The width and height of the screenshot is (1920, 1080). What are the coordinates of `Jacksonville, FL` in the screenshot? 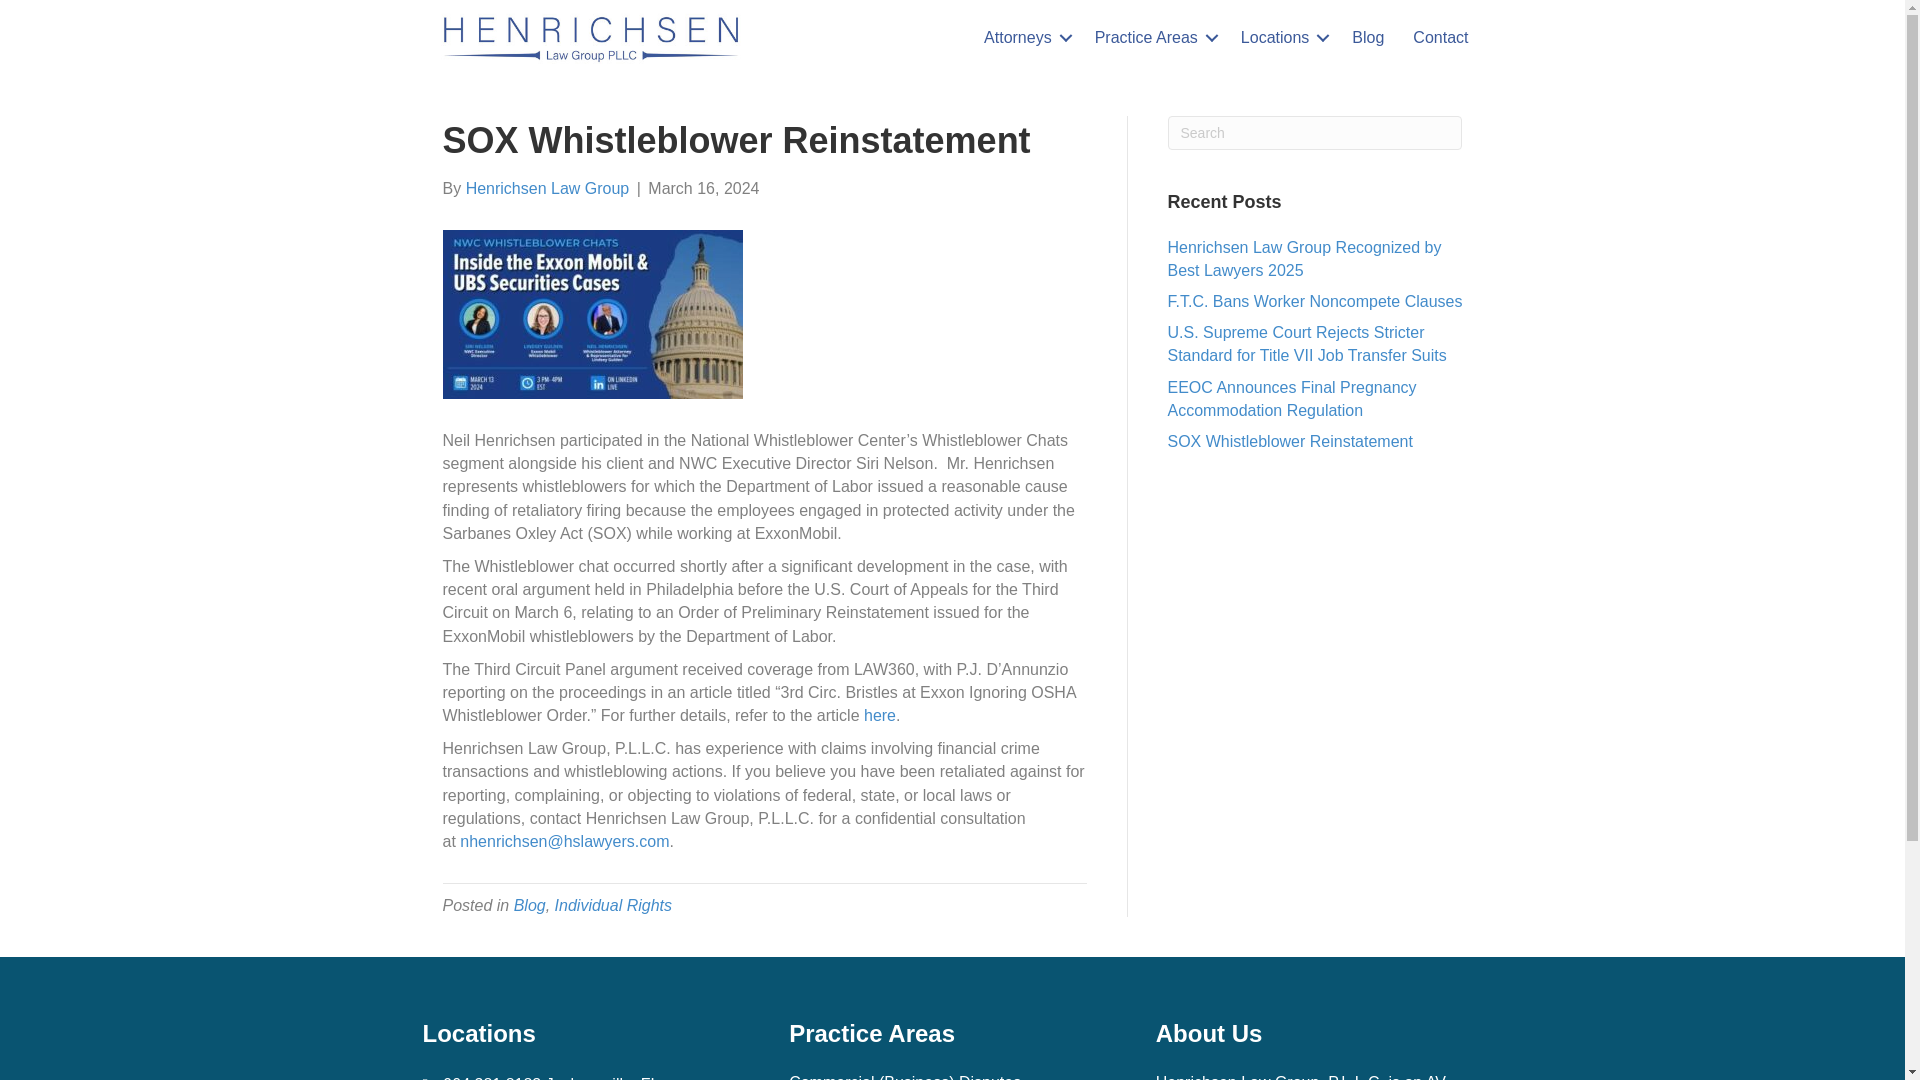 It's located at (602, 1078).